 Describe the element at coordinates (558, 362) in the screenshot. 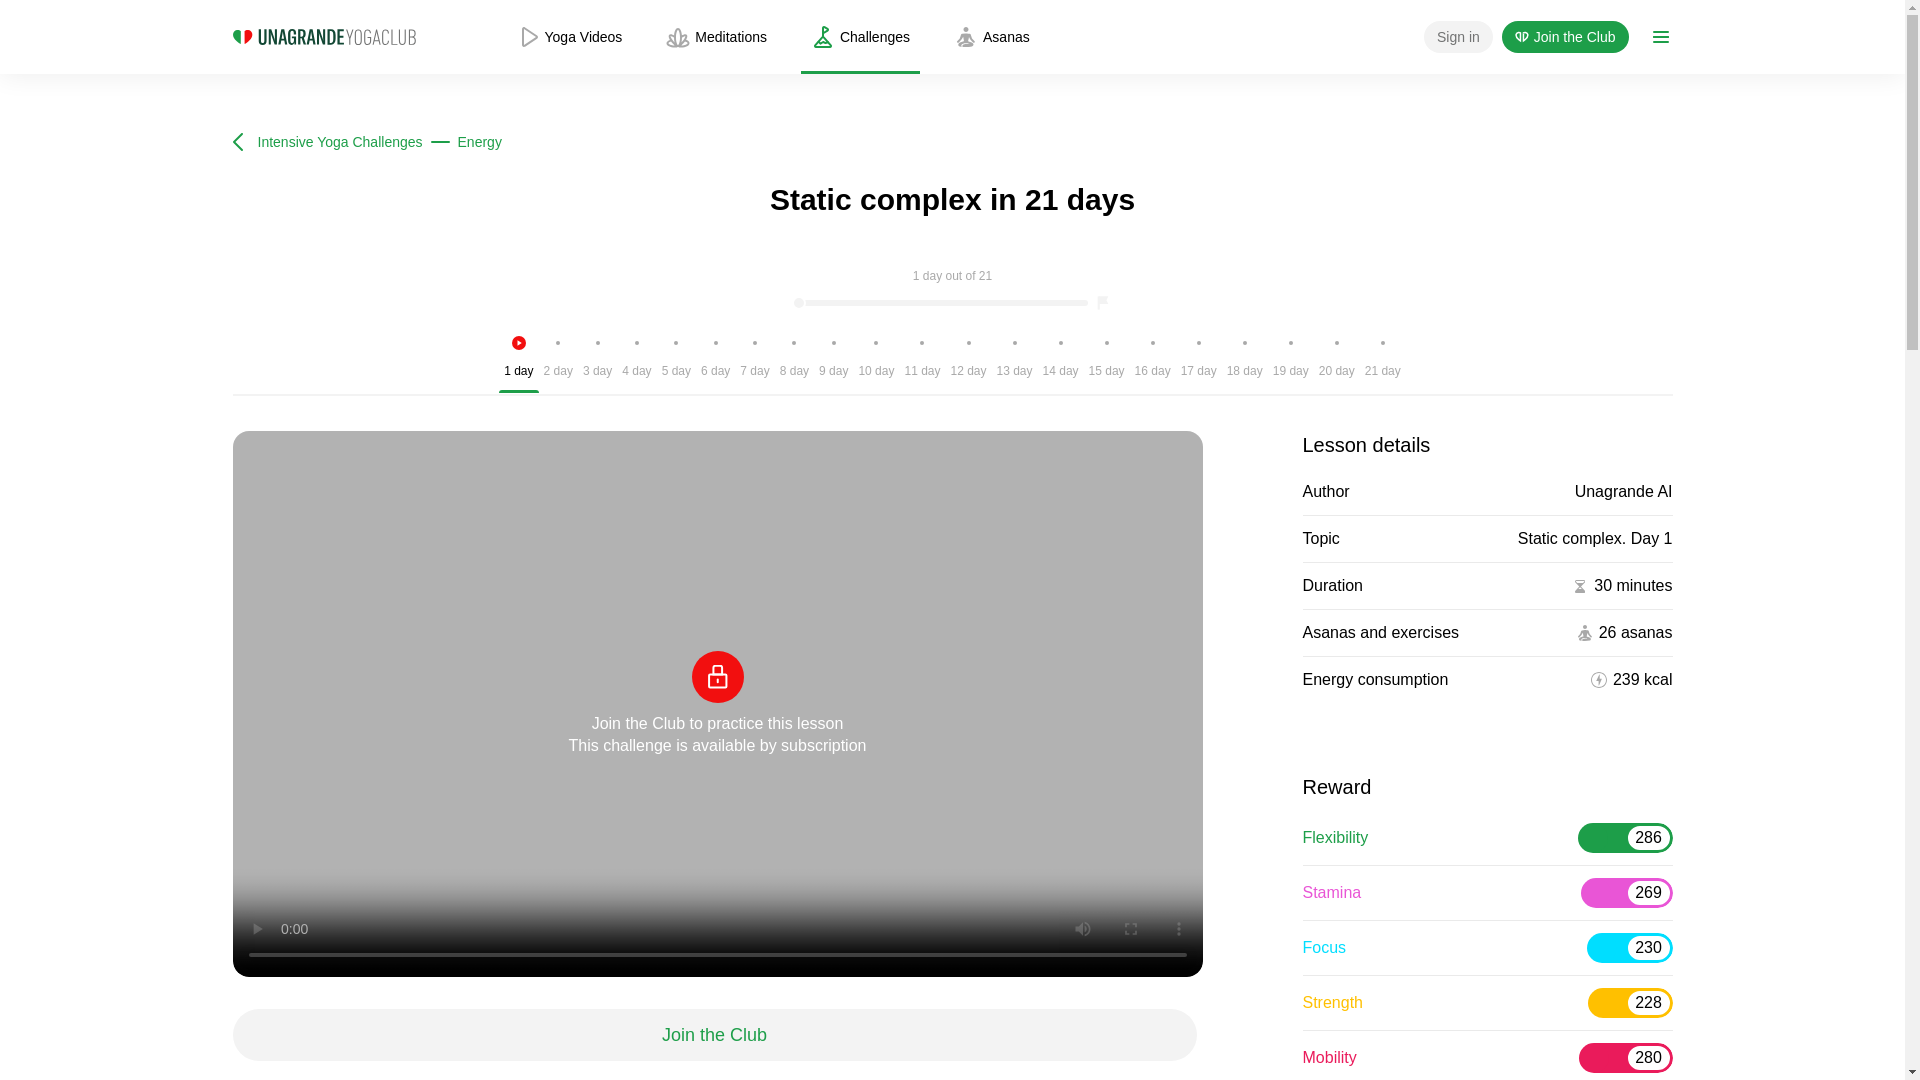

I see `2 day` at that location.